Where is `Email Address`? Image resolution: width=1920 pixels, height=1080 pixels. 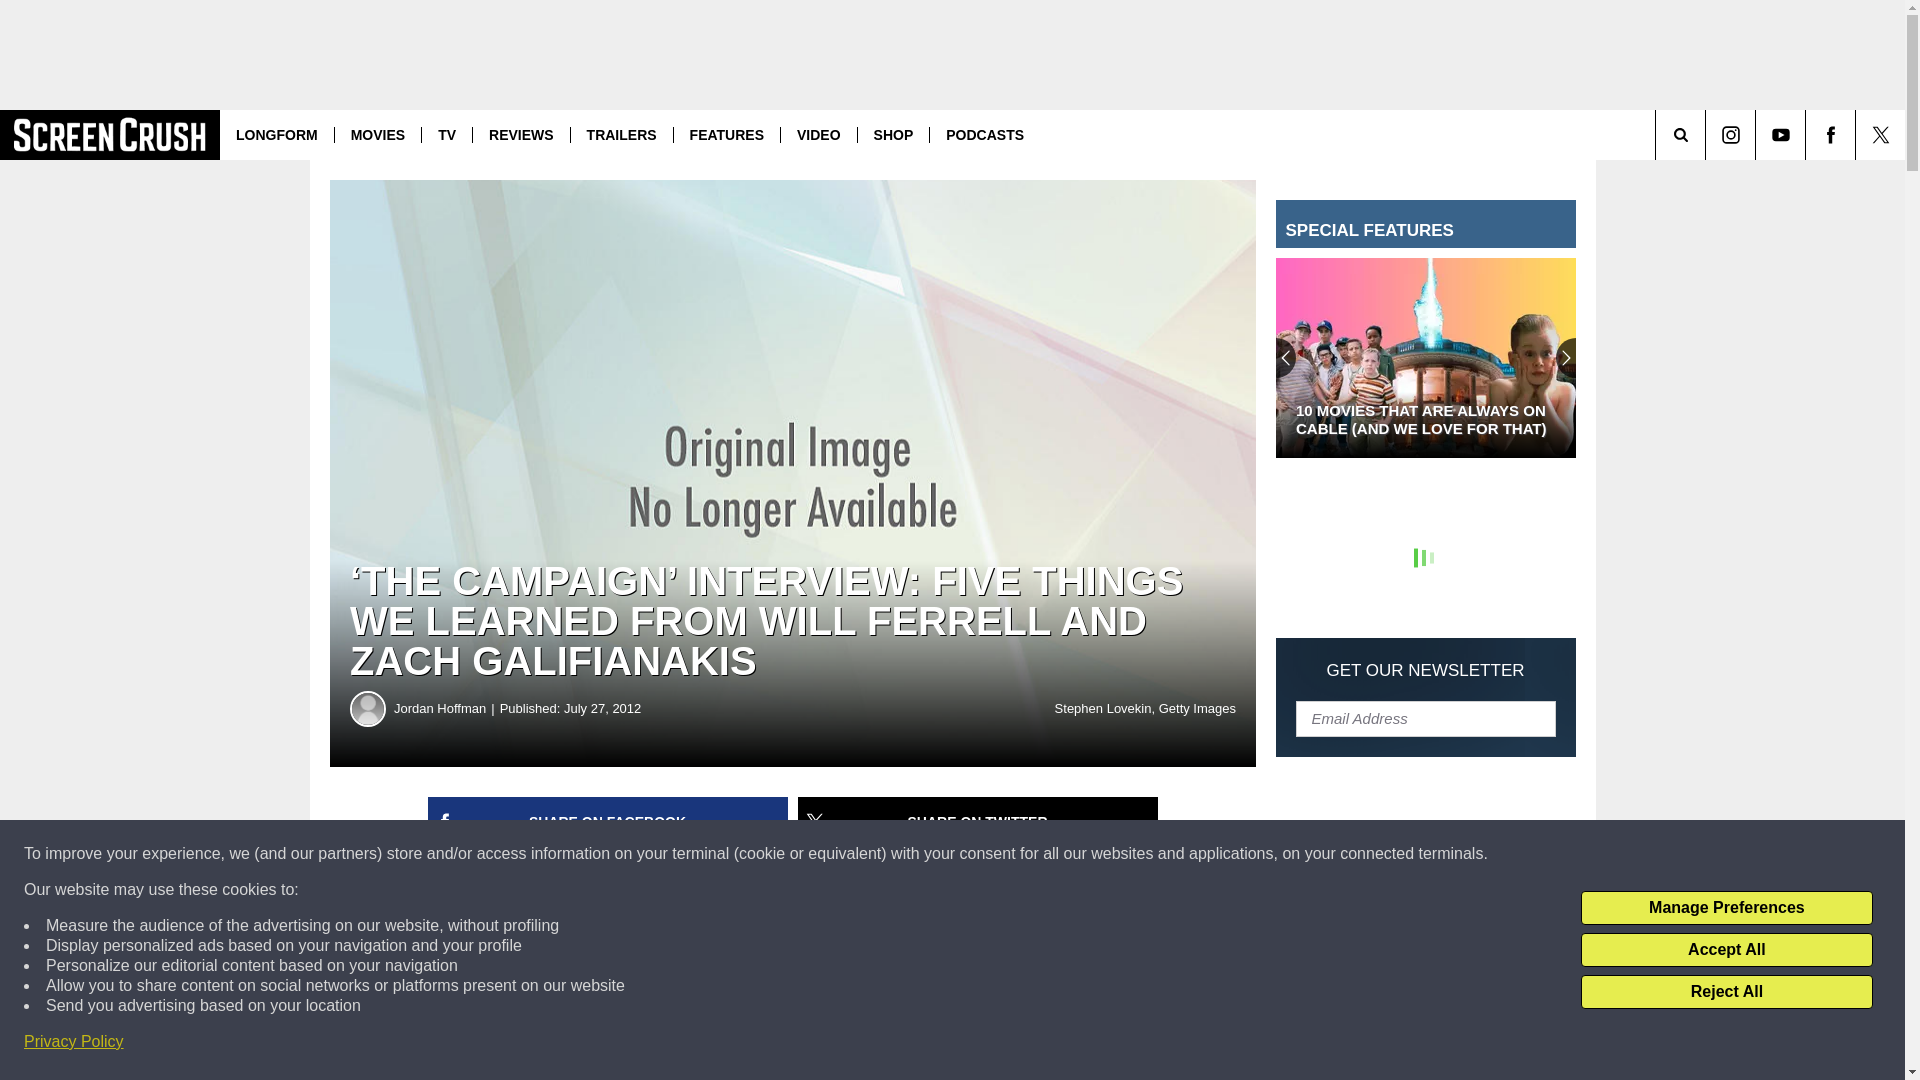
Email Address is located at coordinates (1426, 717).